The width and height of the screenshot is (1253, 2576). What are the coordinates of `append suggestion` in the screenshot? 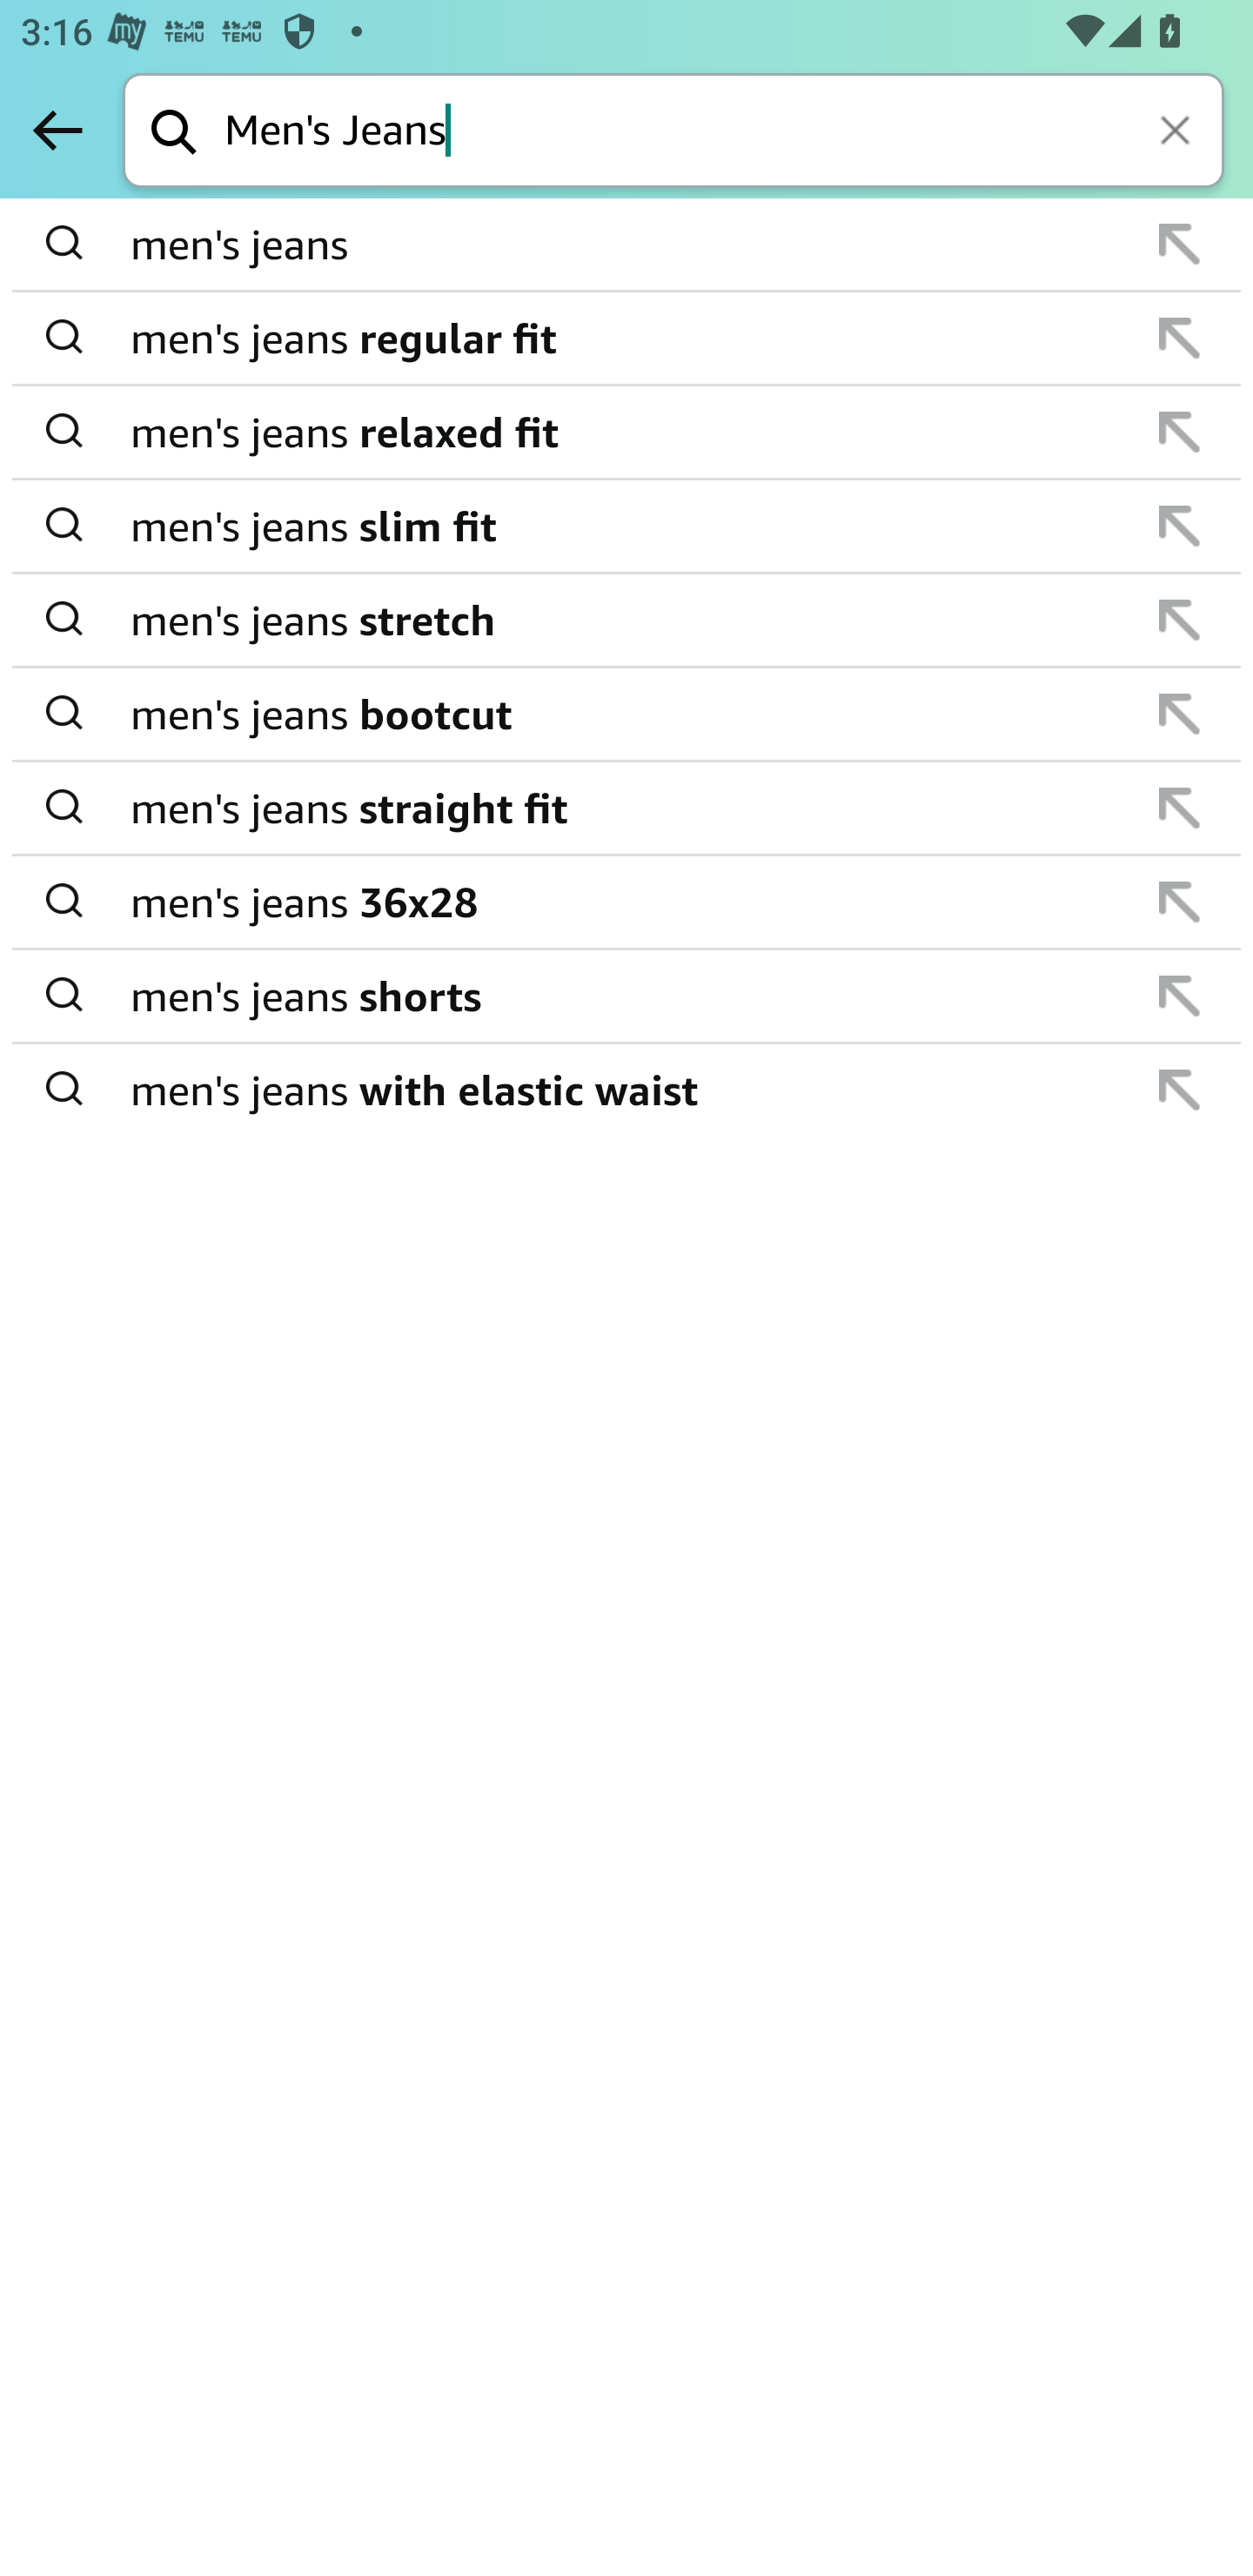 It's located at (1180, 996).